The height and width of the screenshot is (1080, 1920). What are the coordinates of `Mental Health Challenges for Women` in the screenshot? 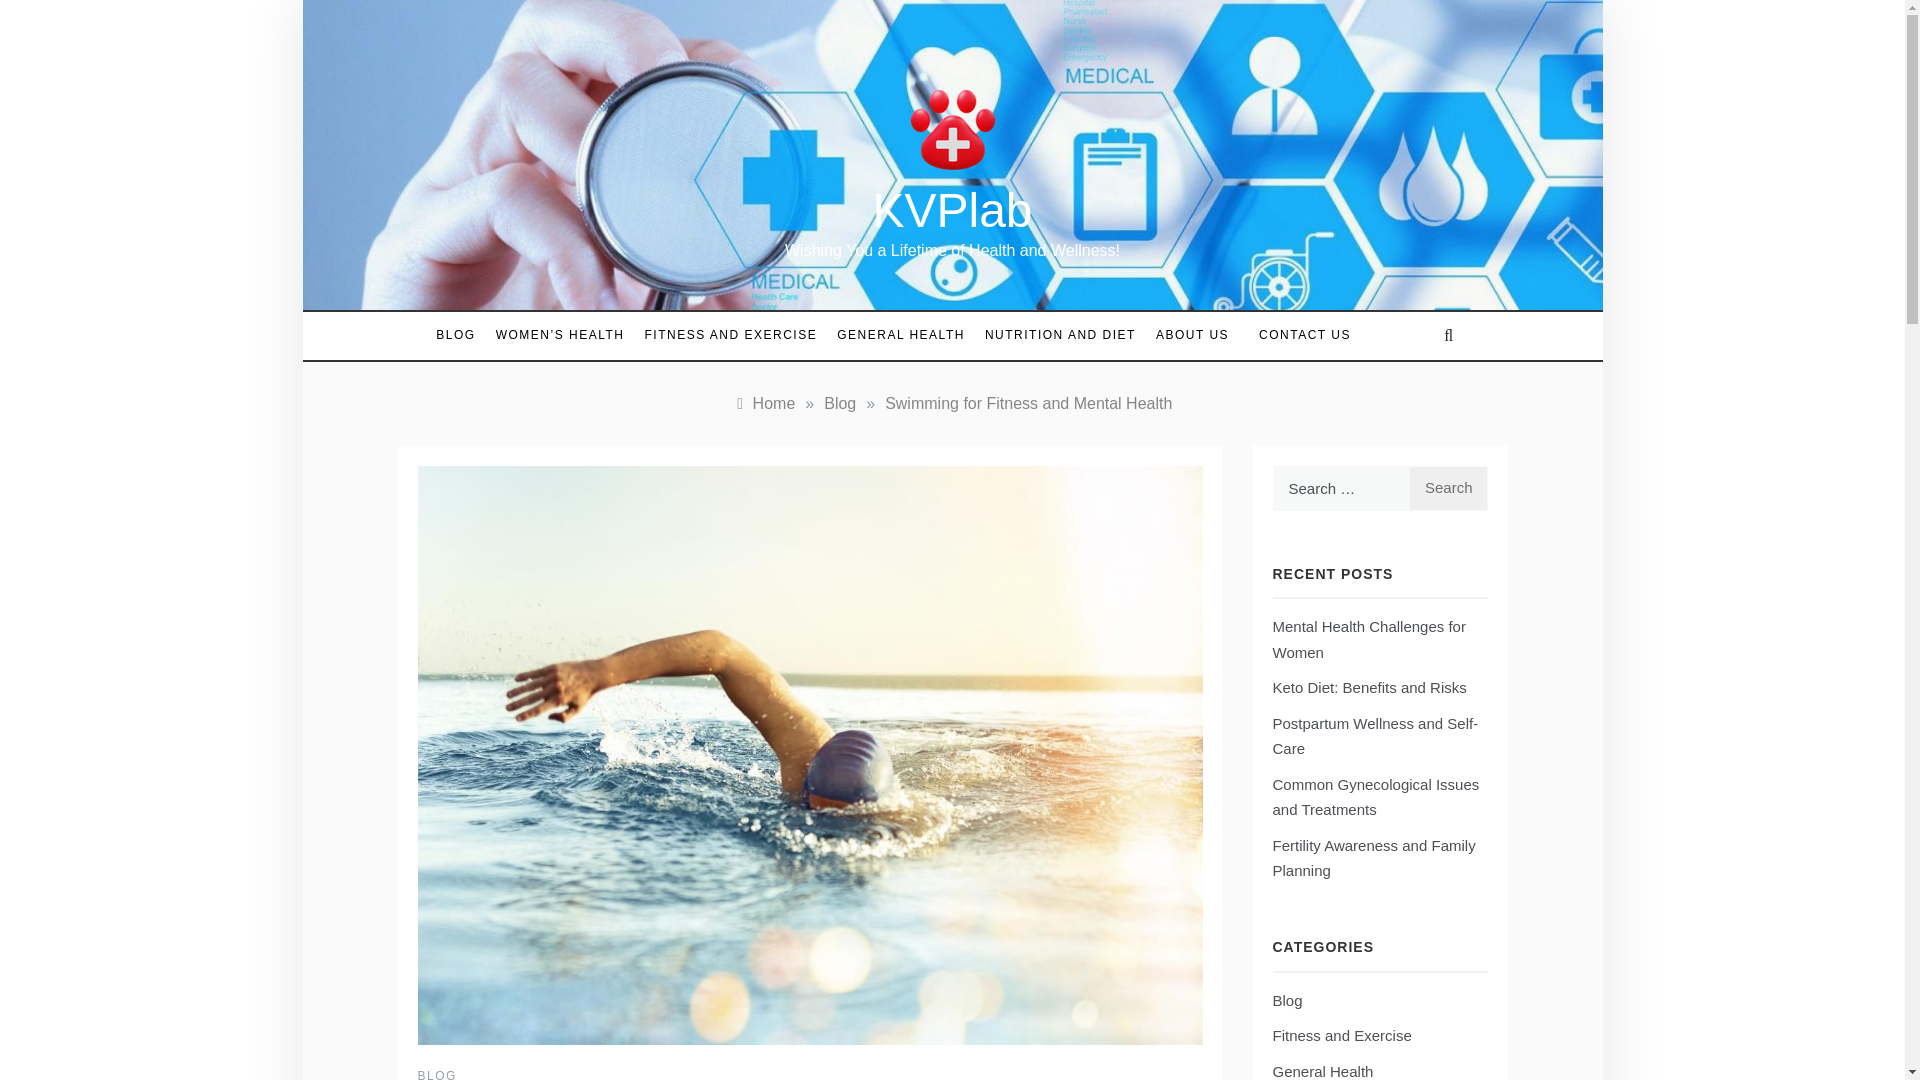 It's located at (1368, 638).